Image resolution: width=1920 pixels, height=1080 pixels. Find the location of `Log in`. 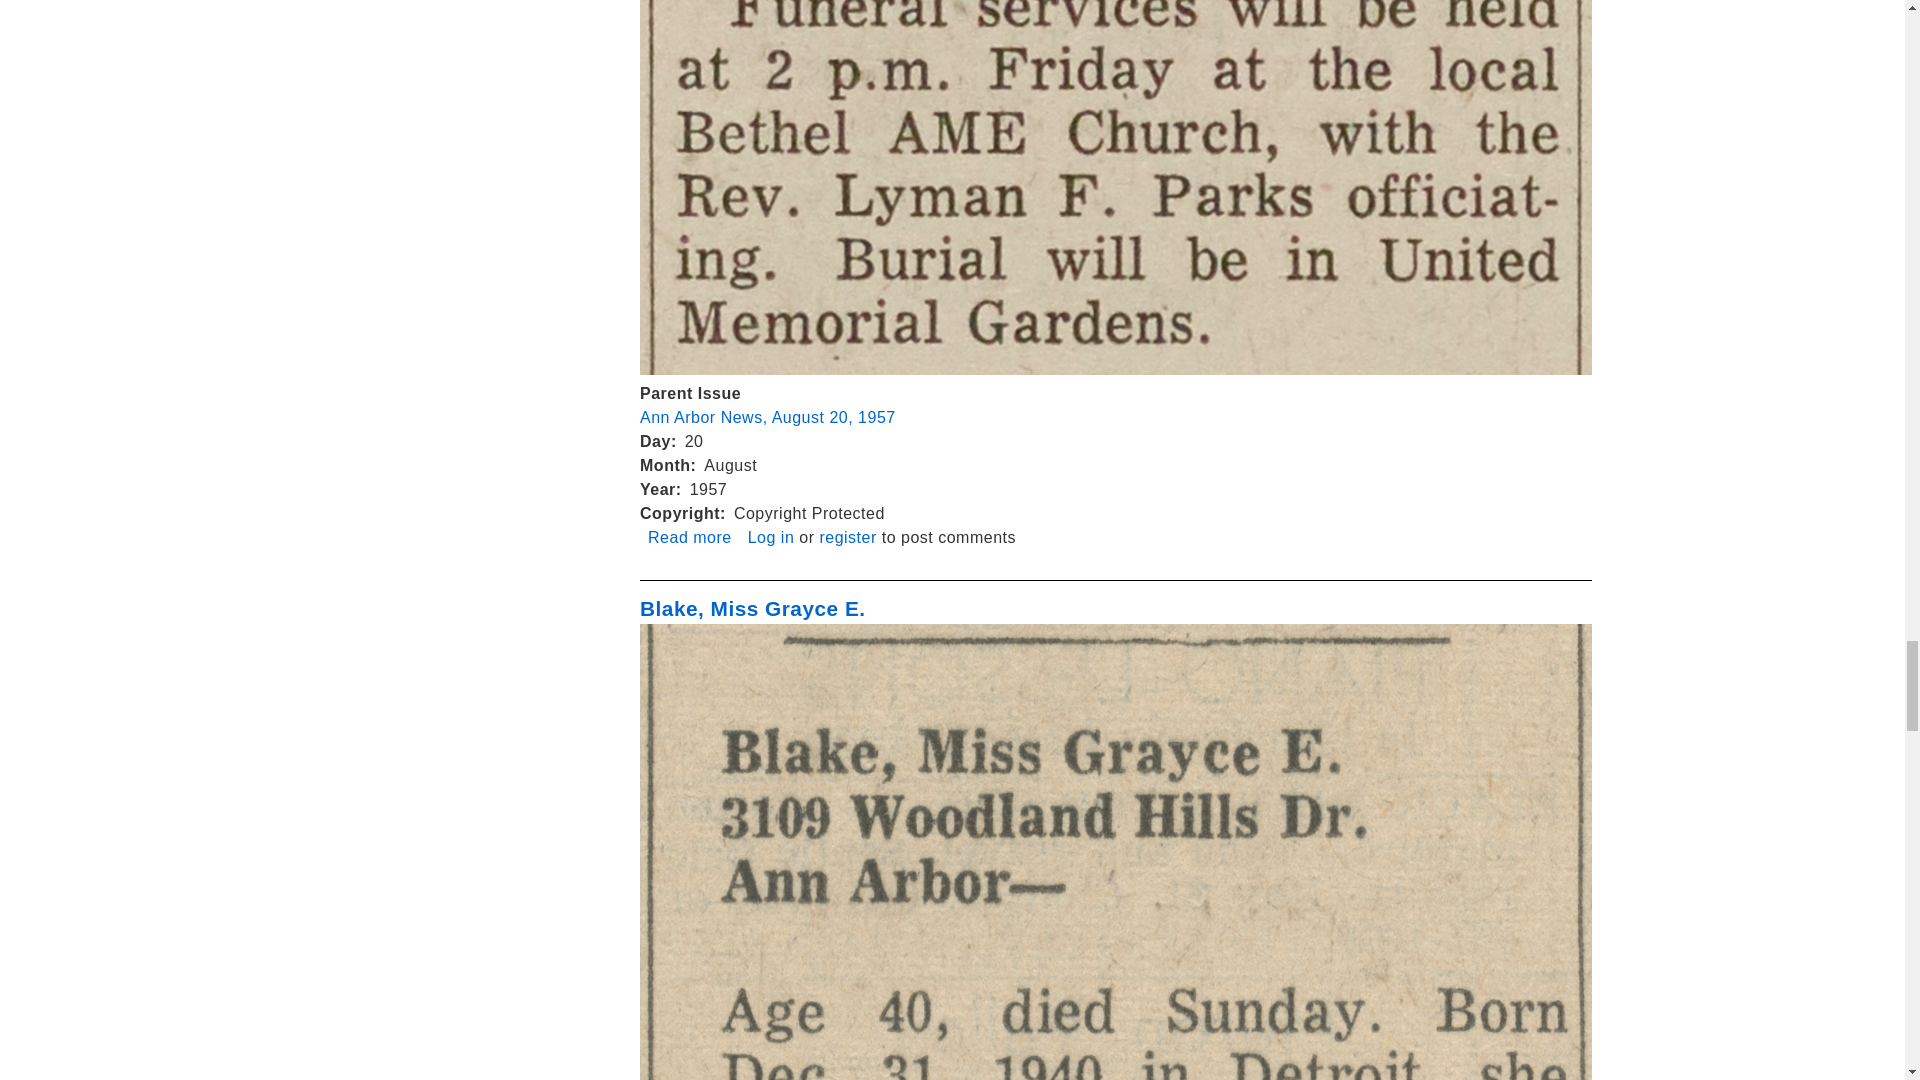

Log in is located at coordinates (690, 538).